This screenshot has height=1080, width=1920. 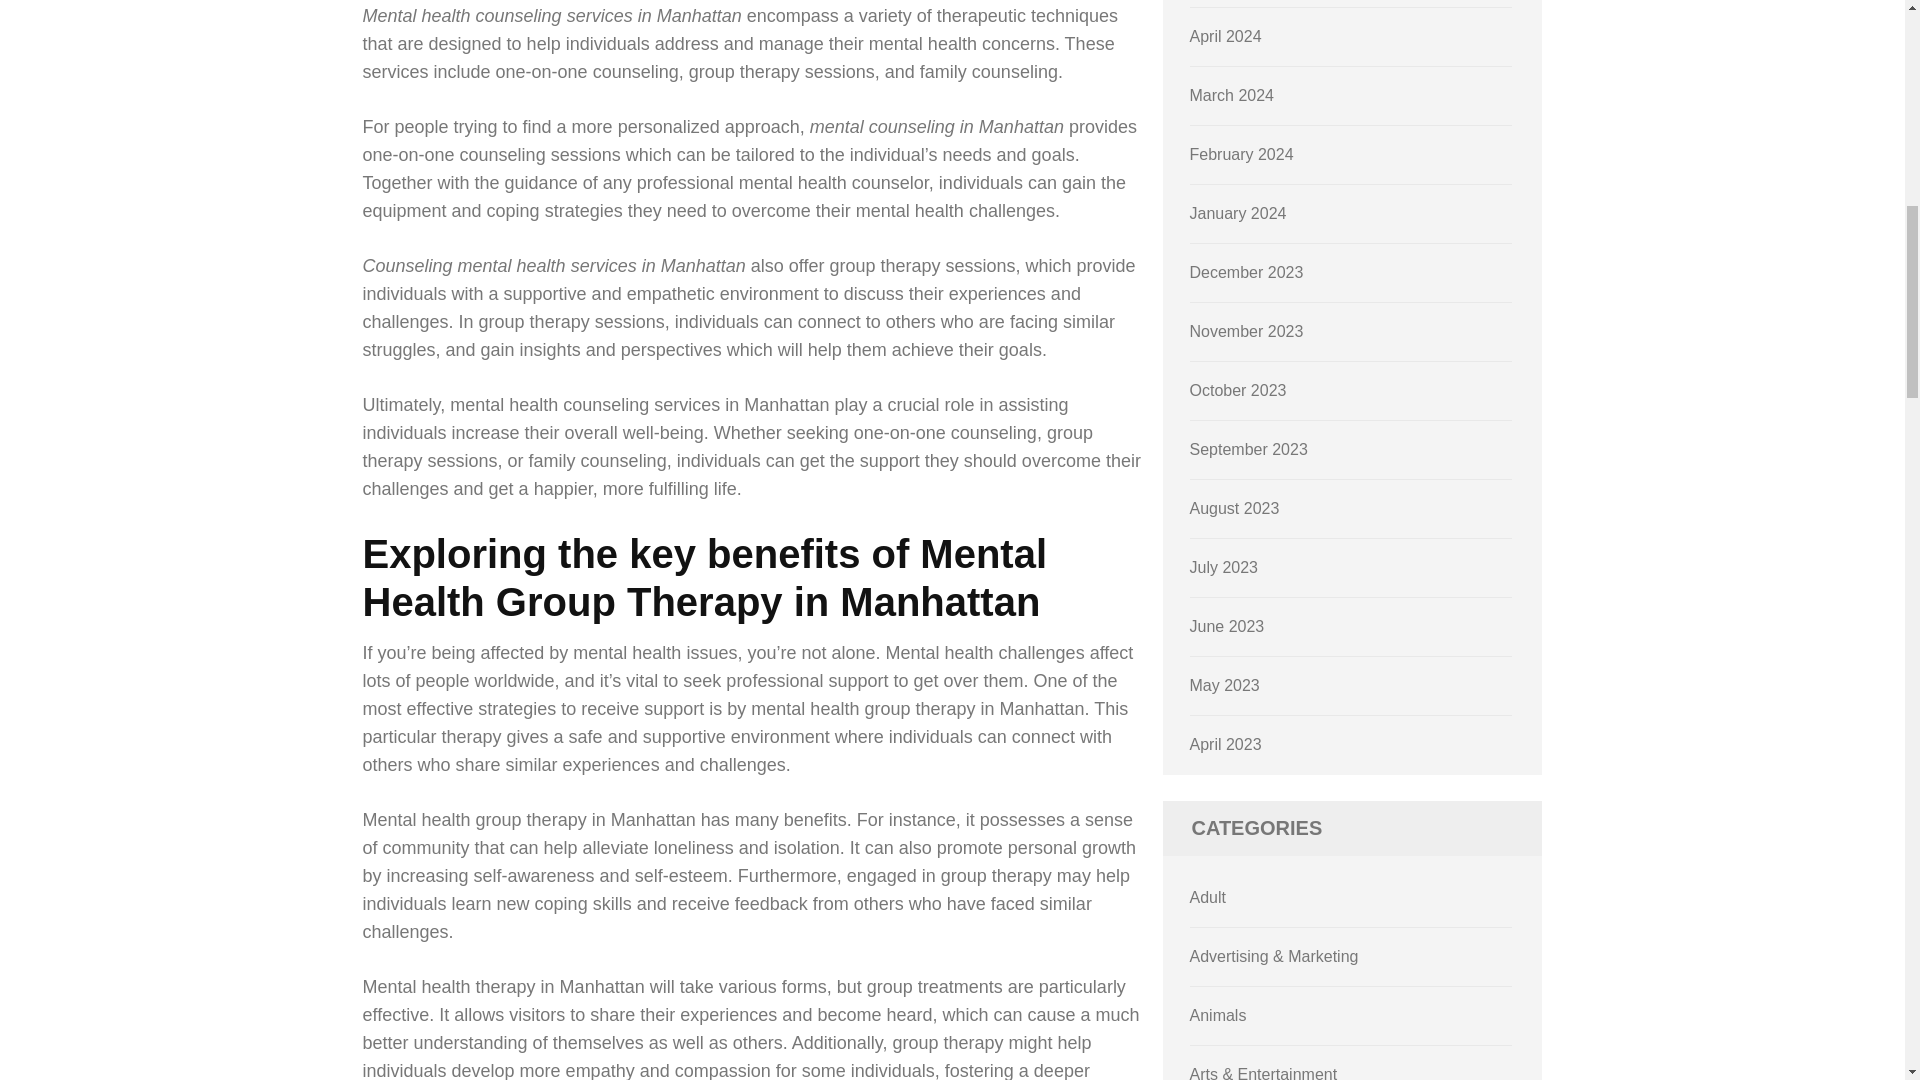 What do you see at coordinates (1224, 686) in the screenshot?
I see `May 2023` at bounding box center [1224, 686].